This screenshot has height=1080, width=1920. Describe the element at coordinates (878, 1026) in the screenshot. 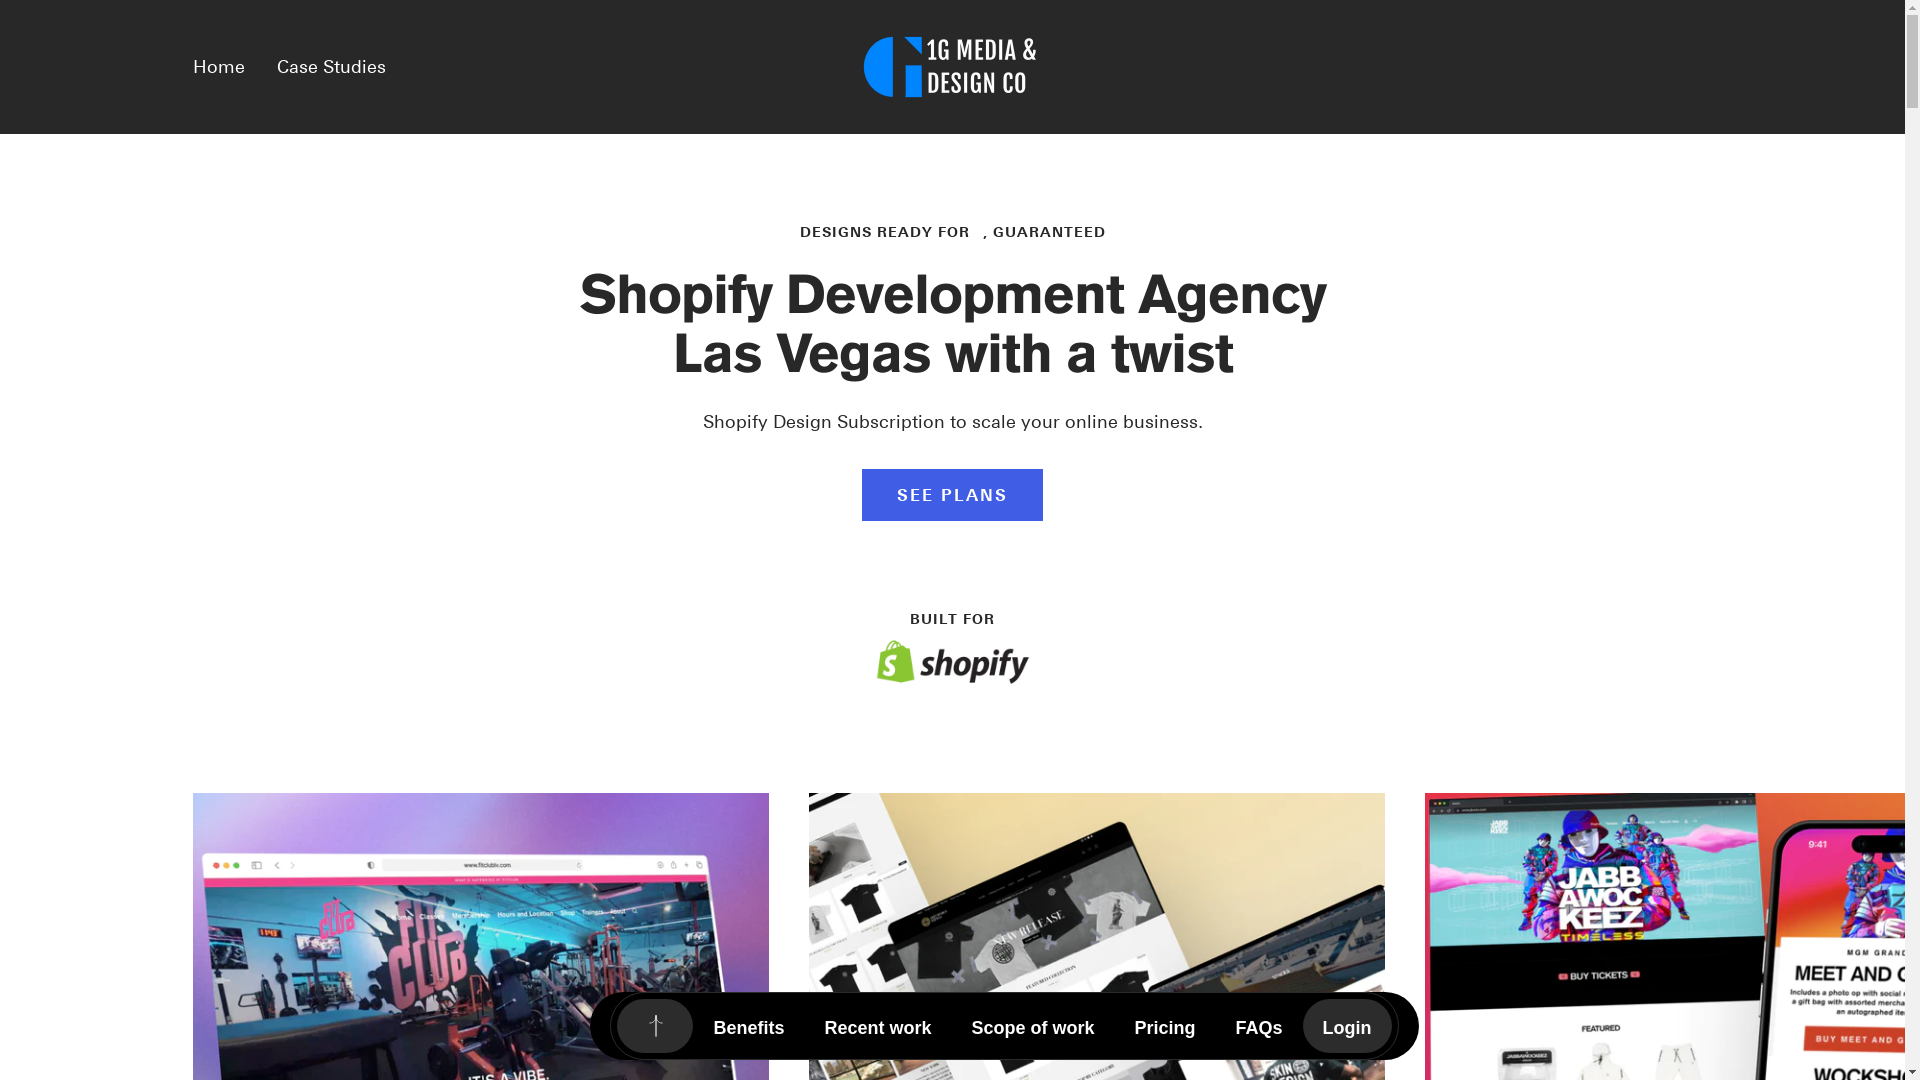

I see `Recent work` at that location.